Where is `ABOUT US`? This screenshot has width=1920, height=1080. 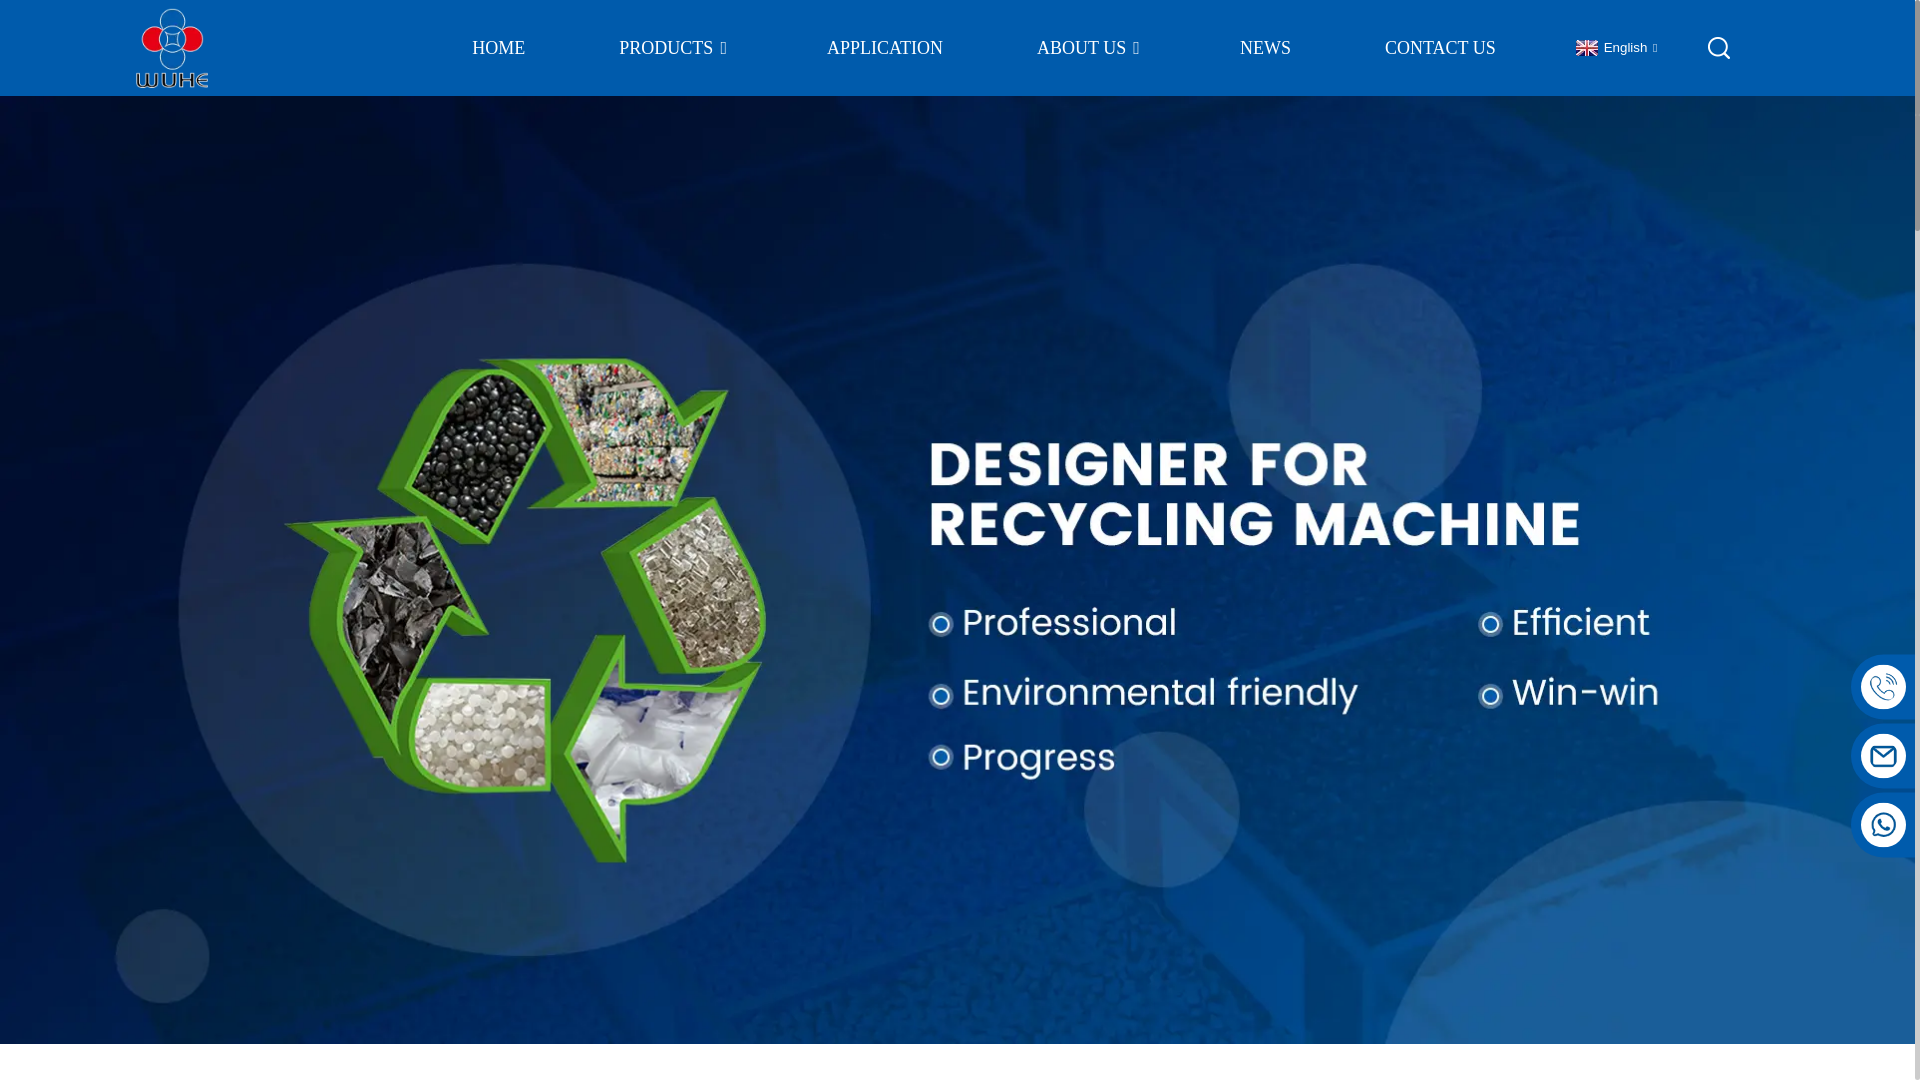
ABOUT US is located at coordinates (1091, 48).